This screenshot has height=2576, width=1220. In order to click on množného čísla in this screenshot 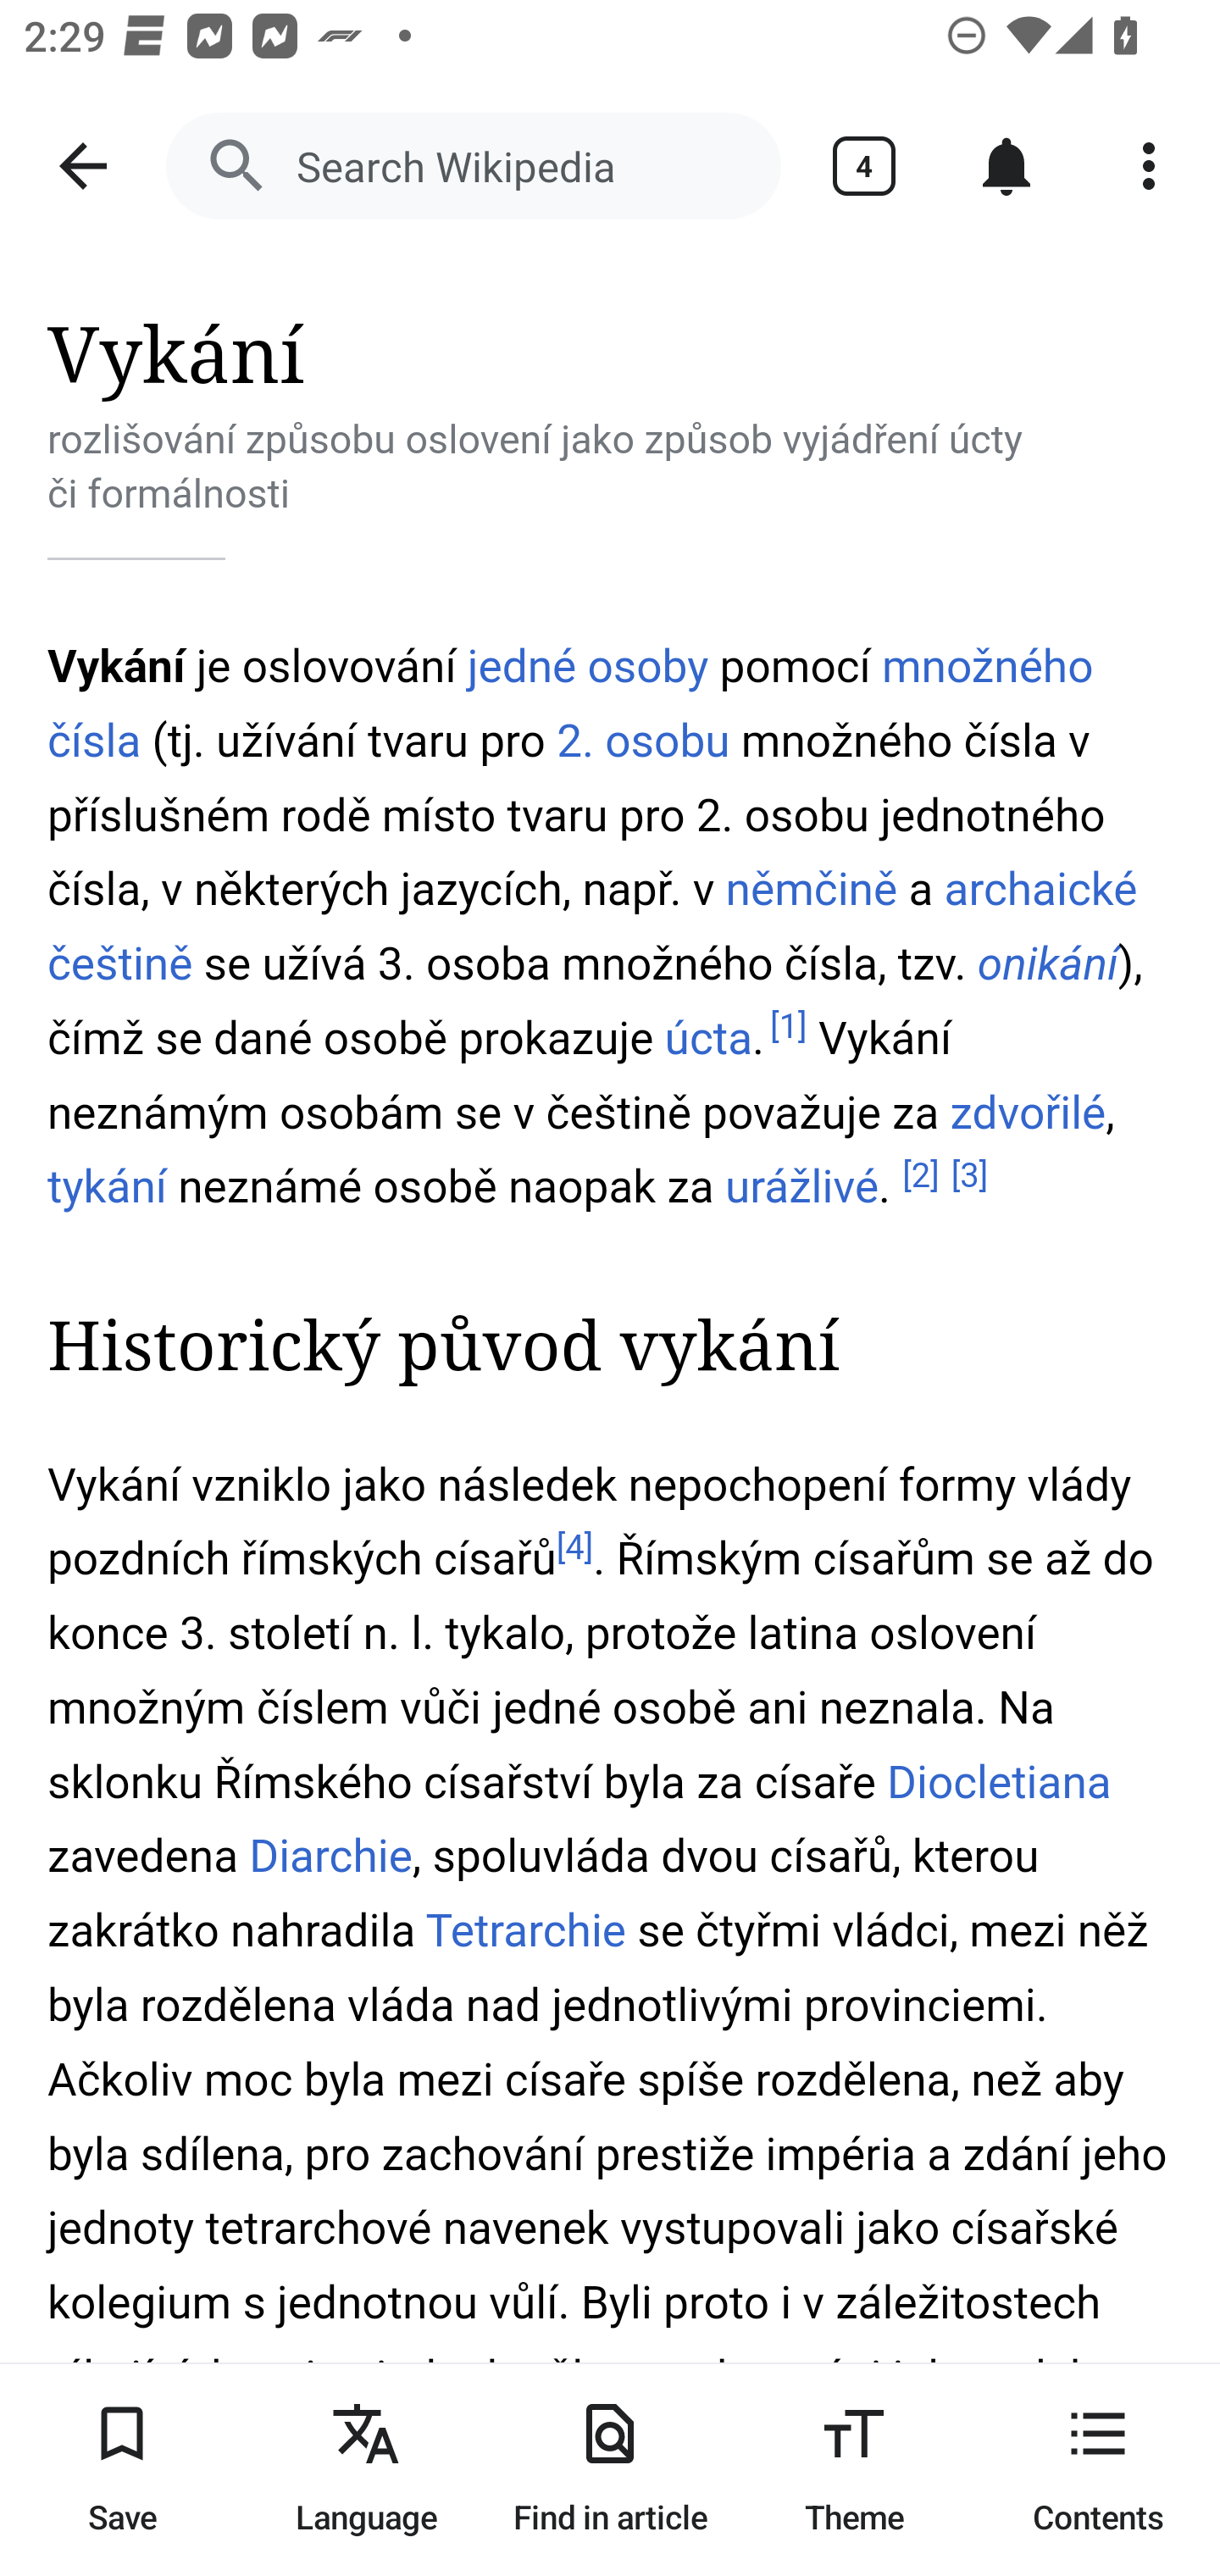, I will do `click(571, 702)`.